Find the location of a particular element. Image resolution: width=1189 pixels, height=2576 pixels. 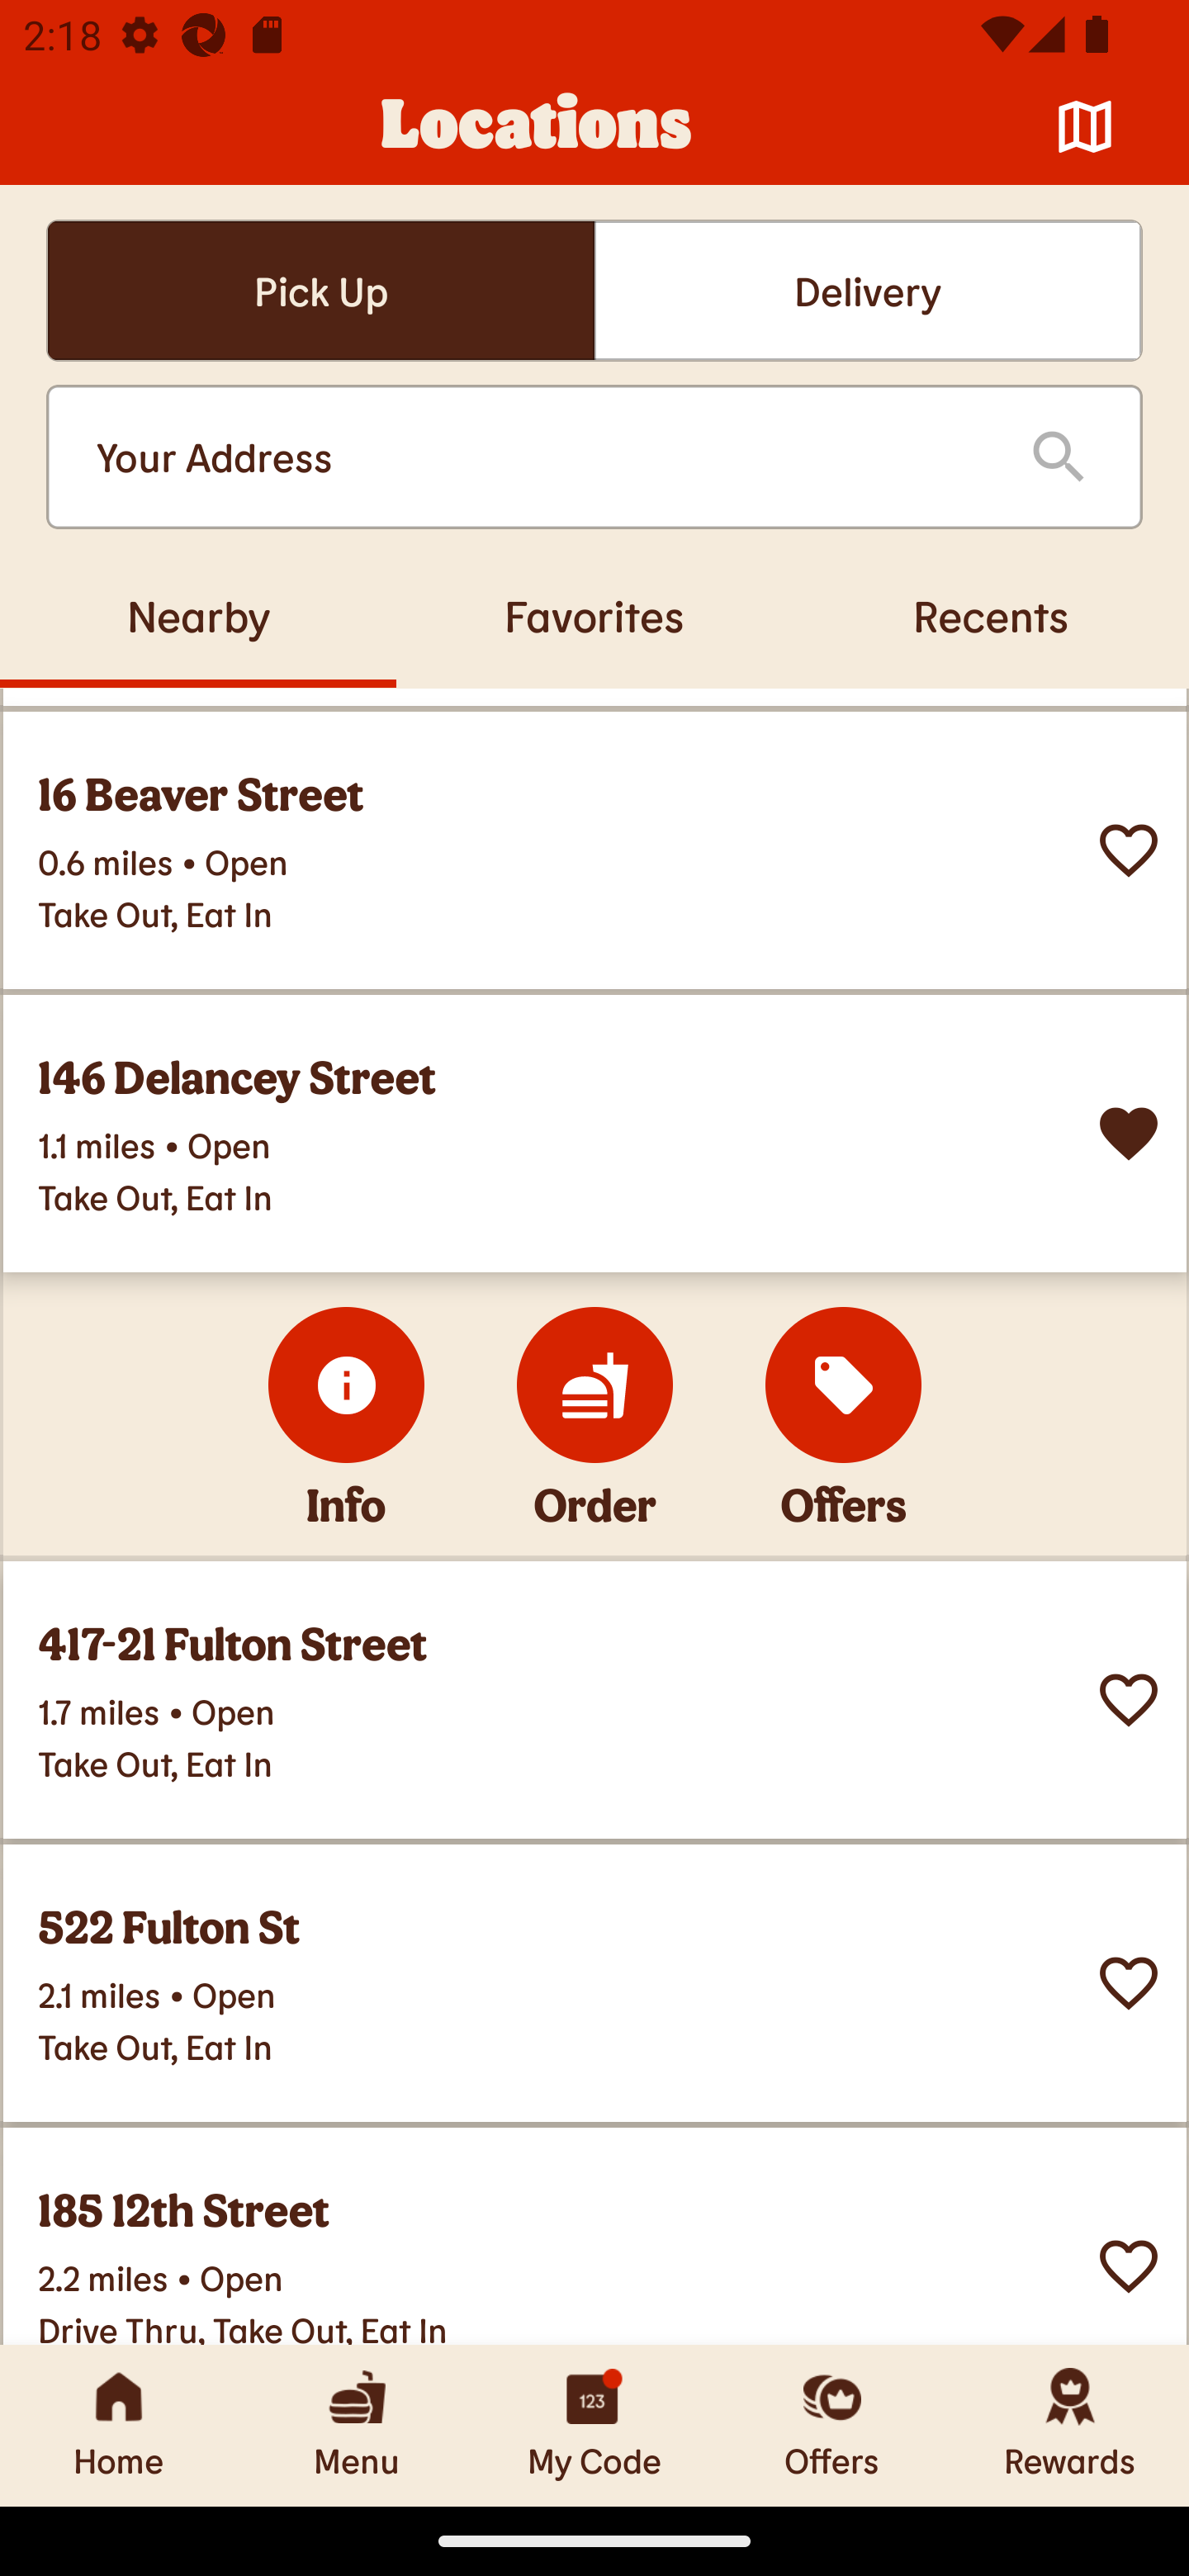

Rewards is located at coordinates (1070, 2425).